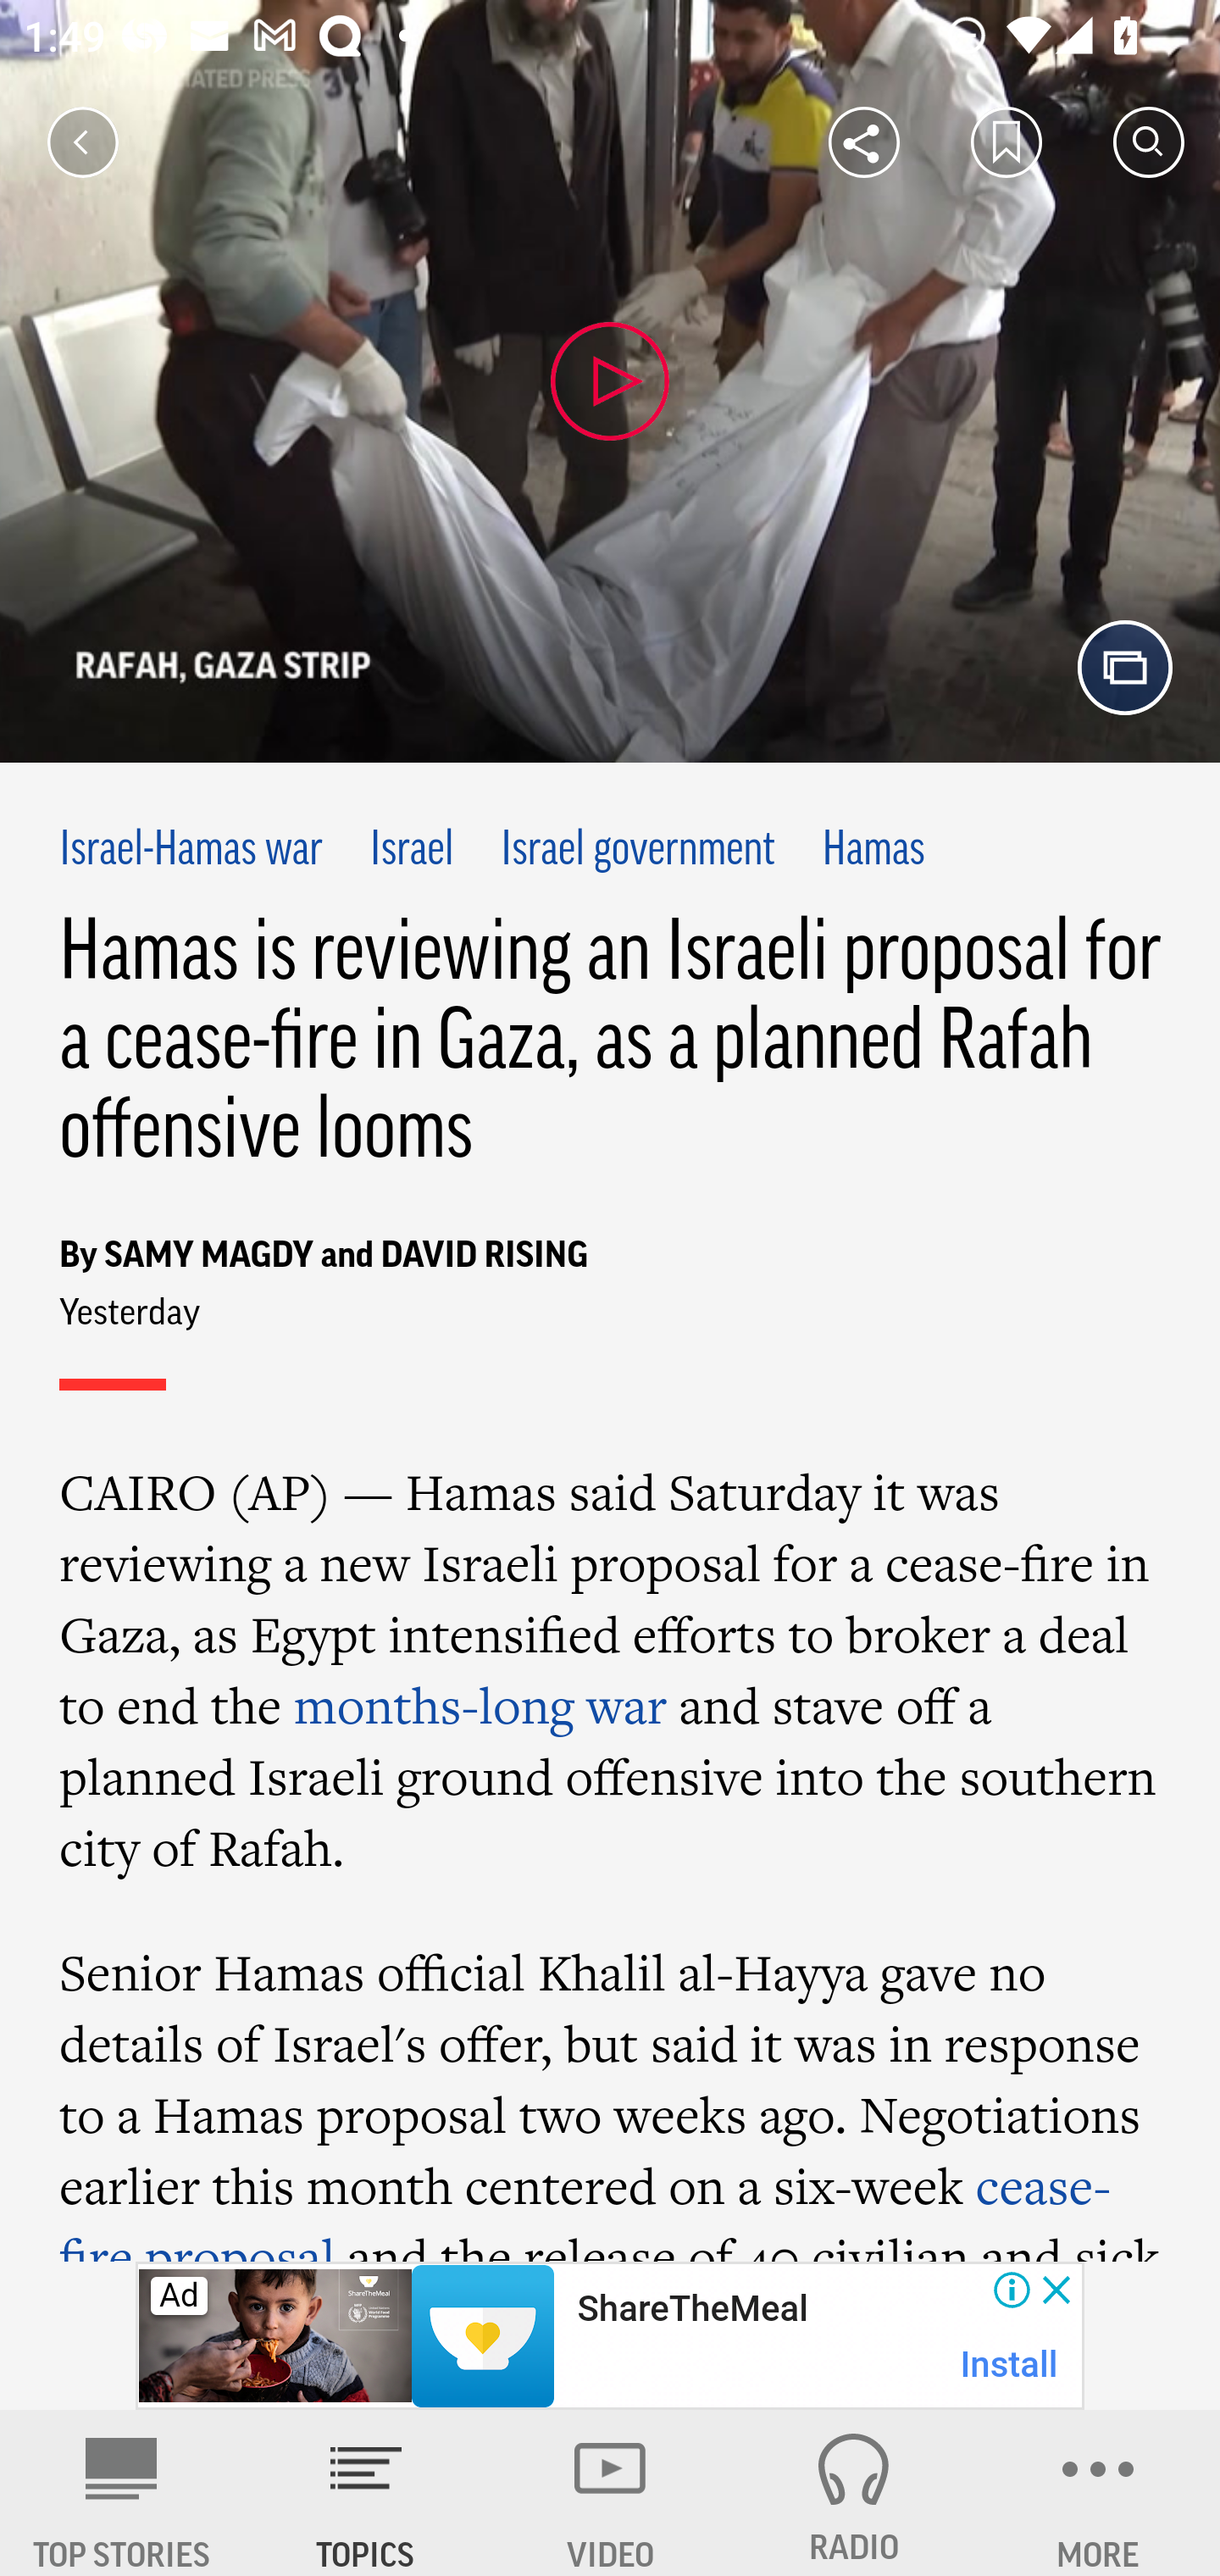 The width and height of the screenshot is (1220, 2576). Describe the element at coordinates (691, 2309) in the screenshot. I see `ShareTheMeal` at that location.